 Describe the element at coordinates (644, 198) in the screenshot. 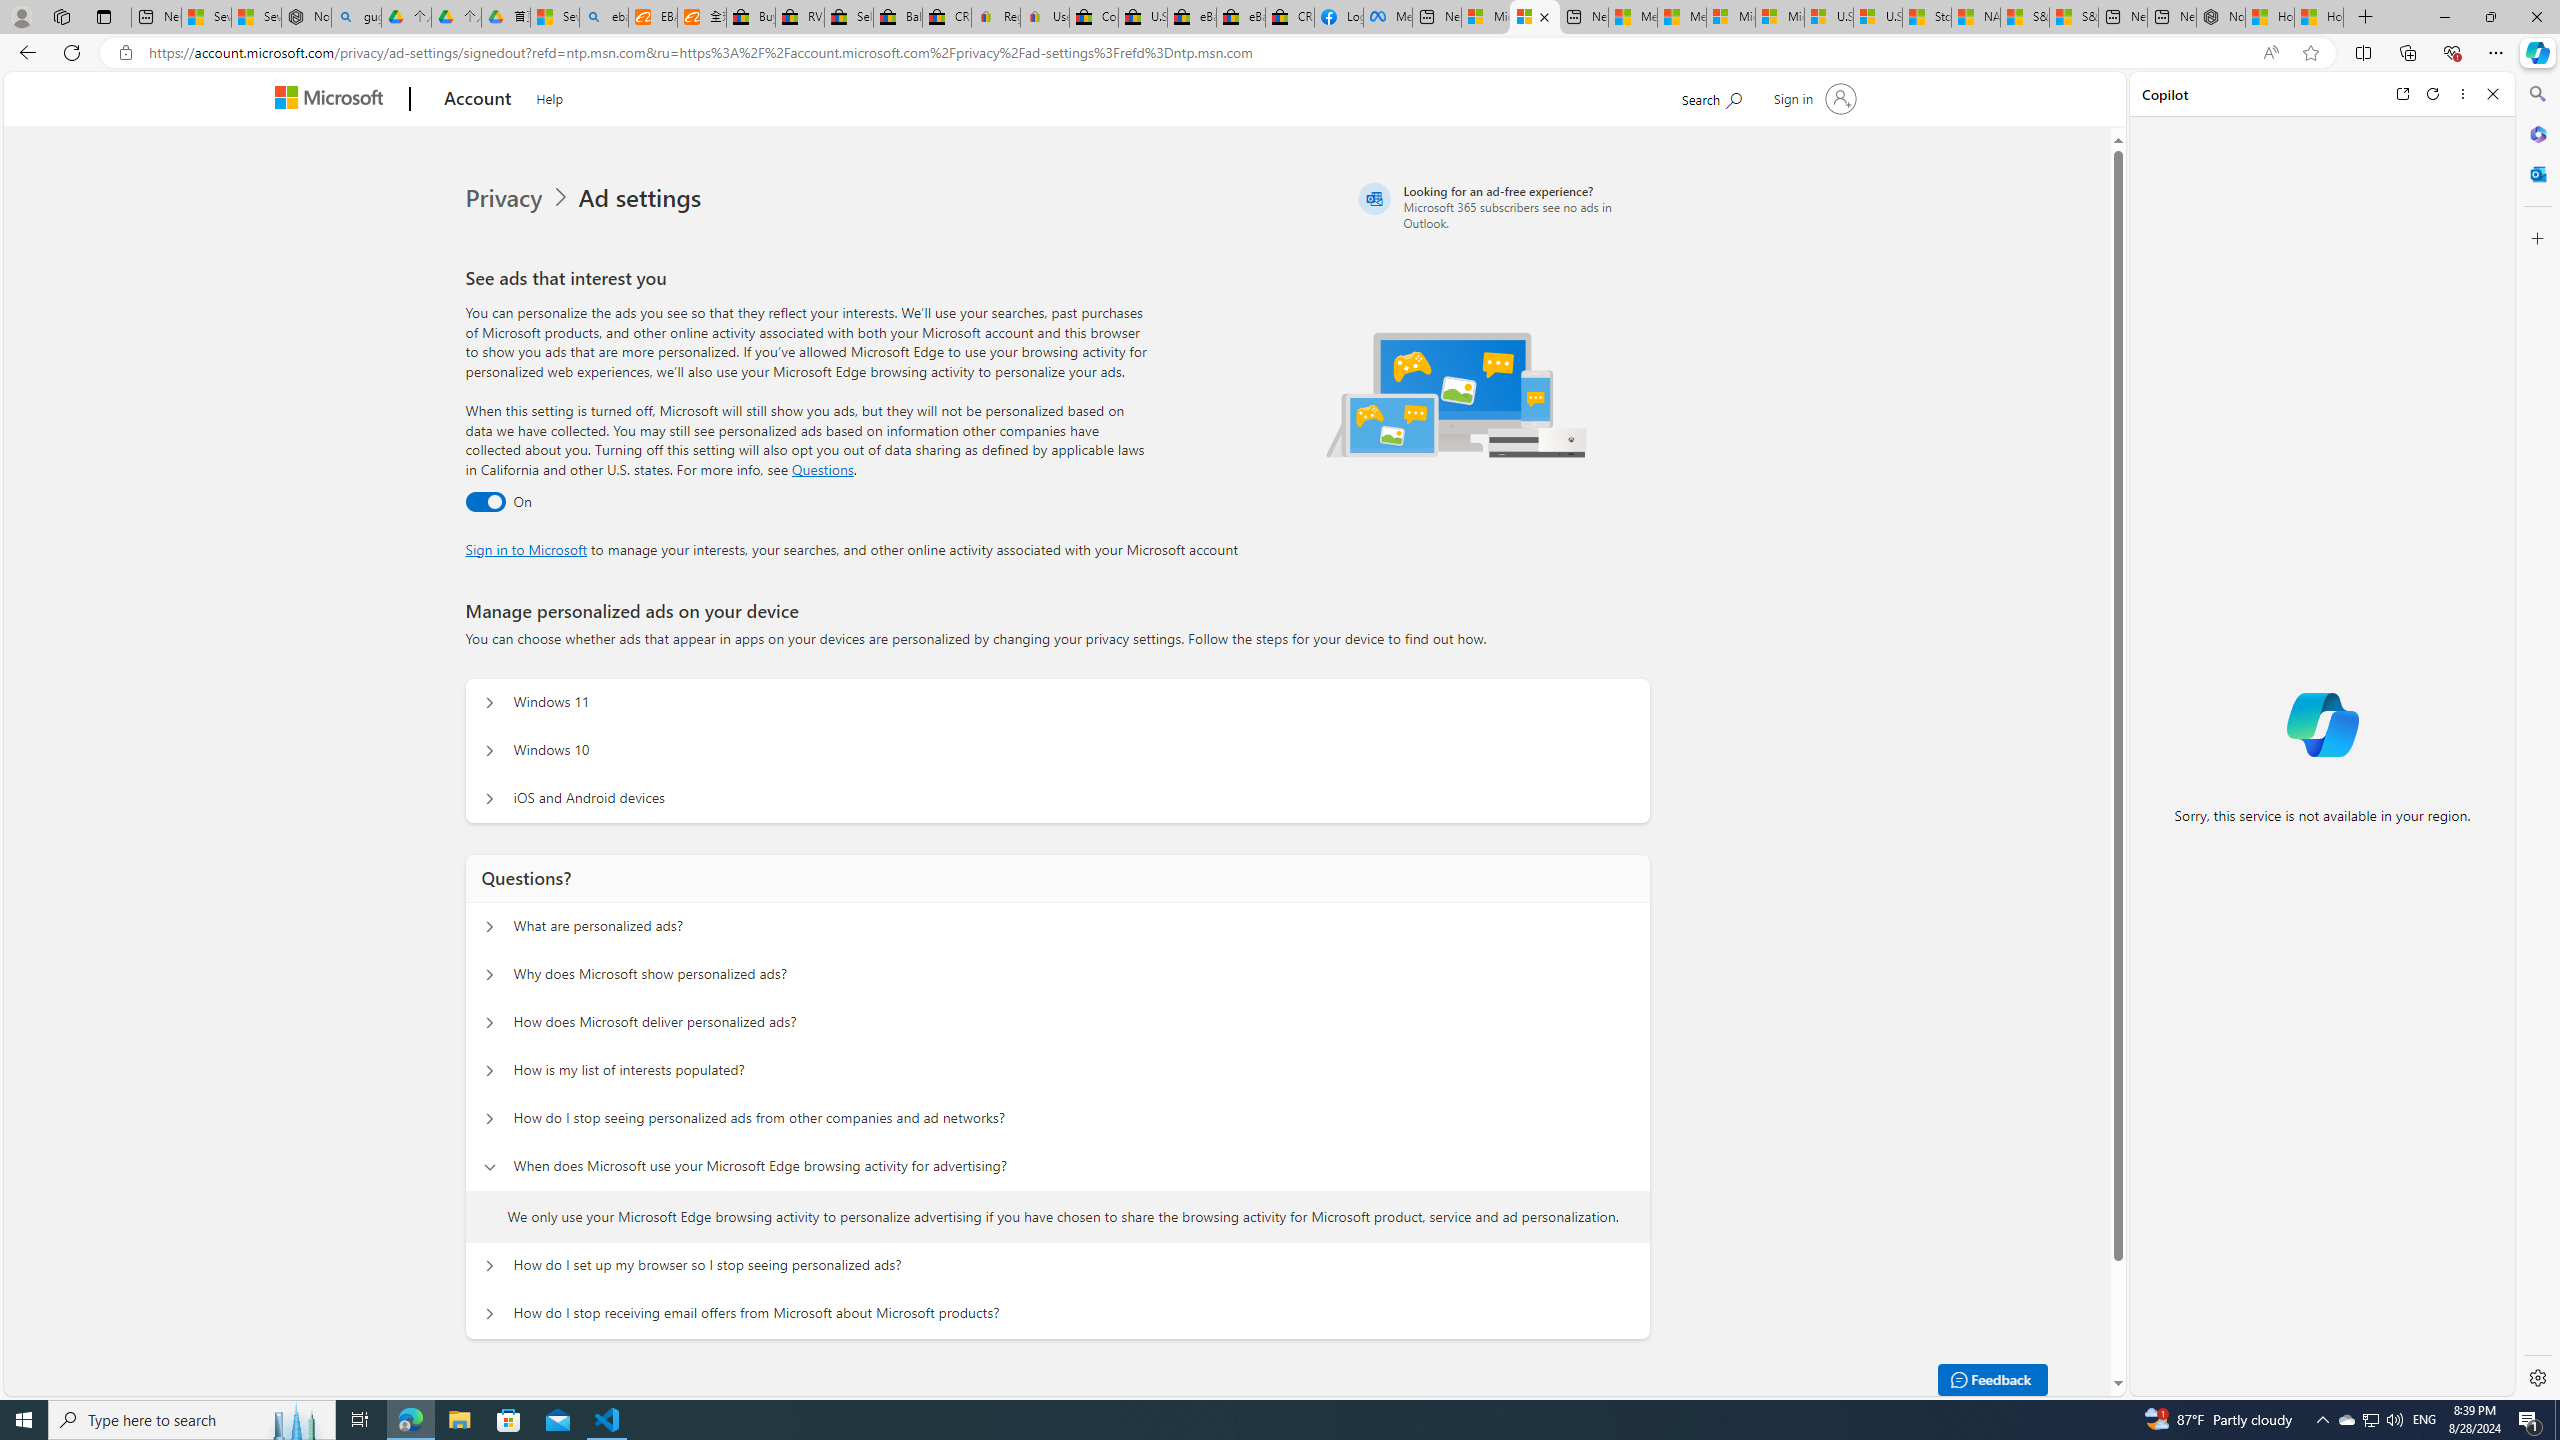

I see `Ad settings` at that location.